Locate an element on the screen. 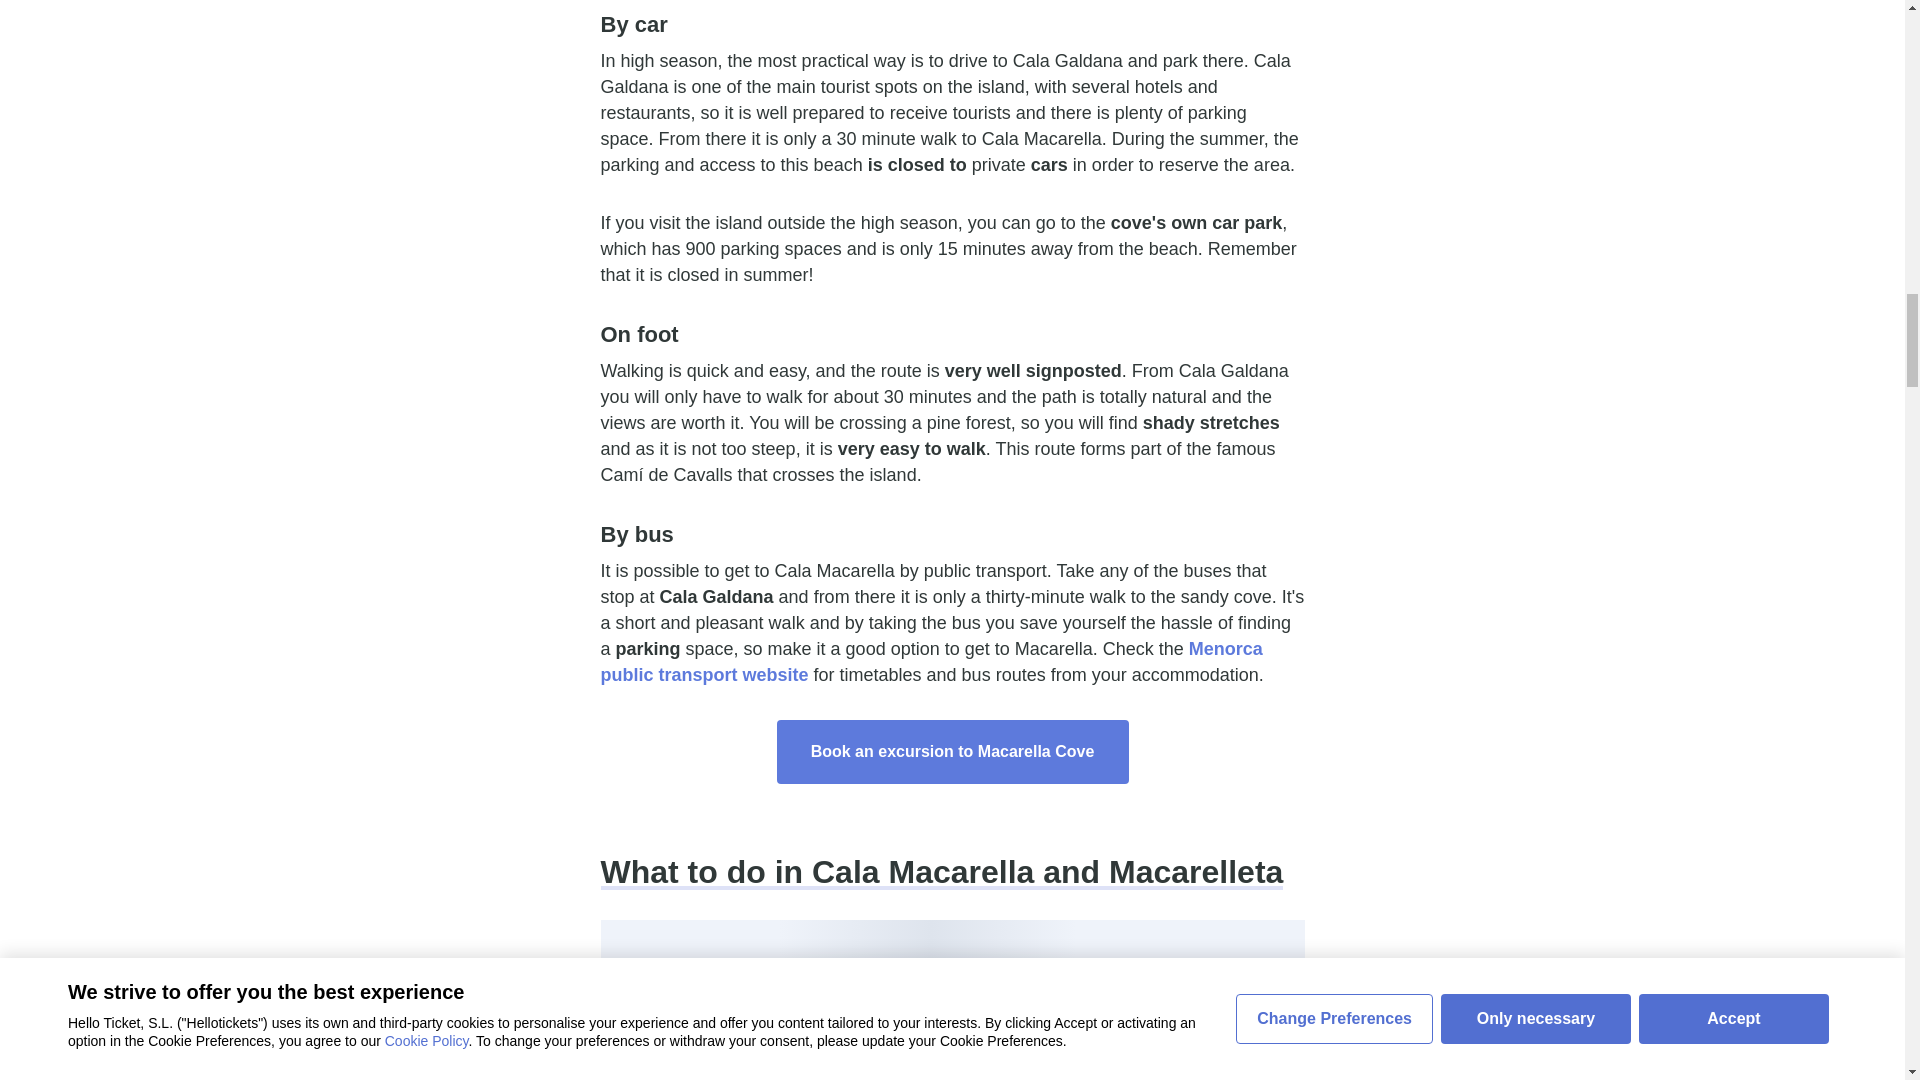 This screenshot has width=1920, height=1080. Book an excursion to Macarella Cove is located at coordinates (952, 752).